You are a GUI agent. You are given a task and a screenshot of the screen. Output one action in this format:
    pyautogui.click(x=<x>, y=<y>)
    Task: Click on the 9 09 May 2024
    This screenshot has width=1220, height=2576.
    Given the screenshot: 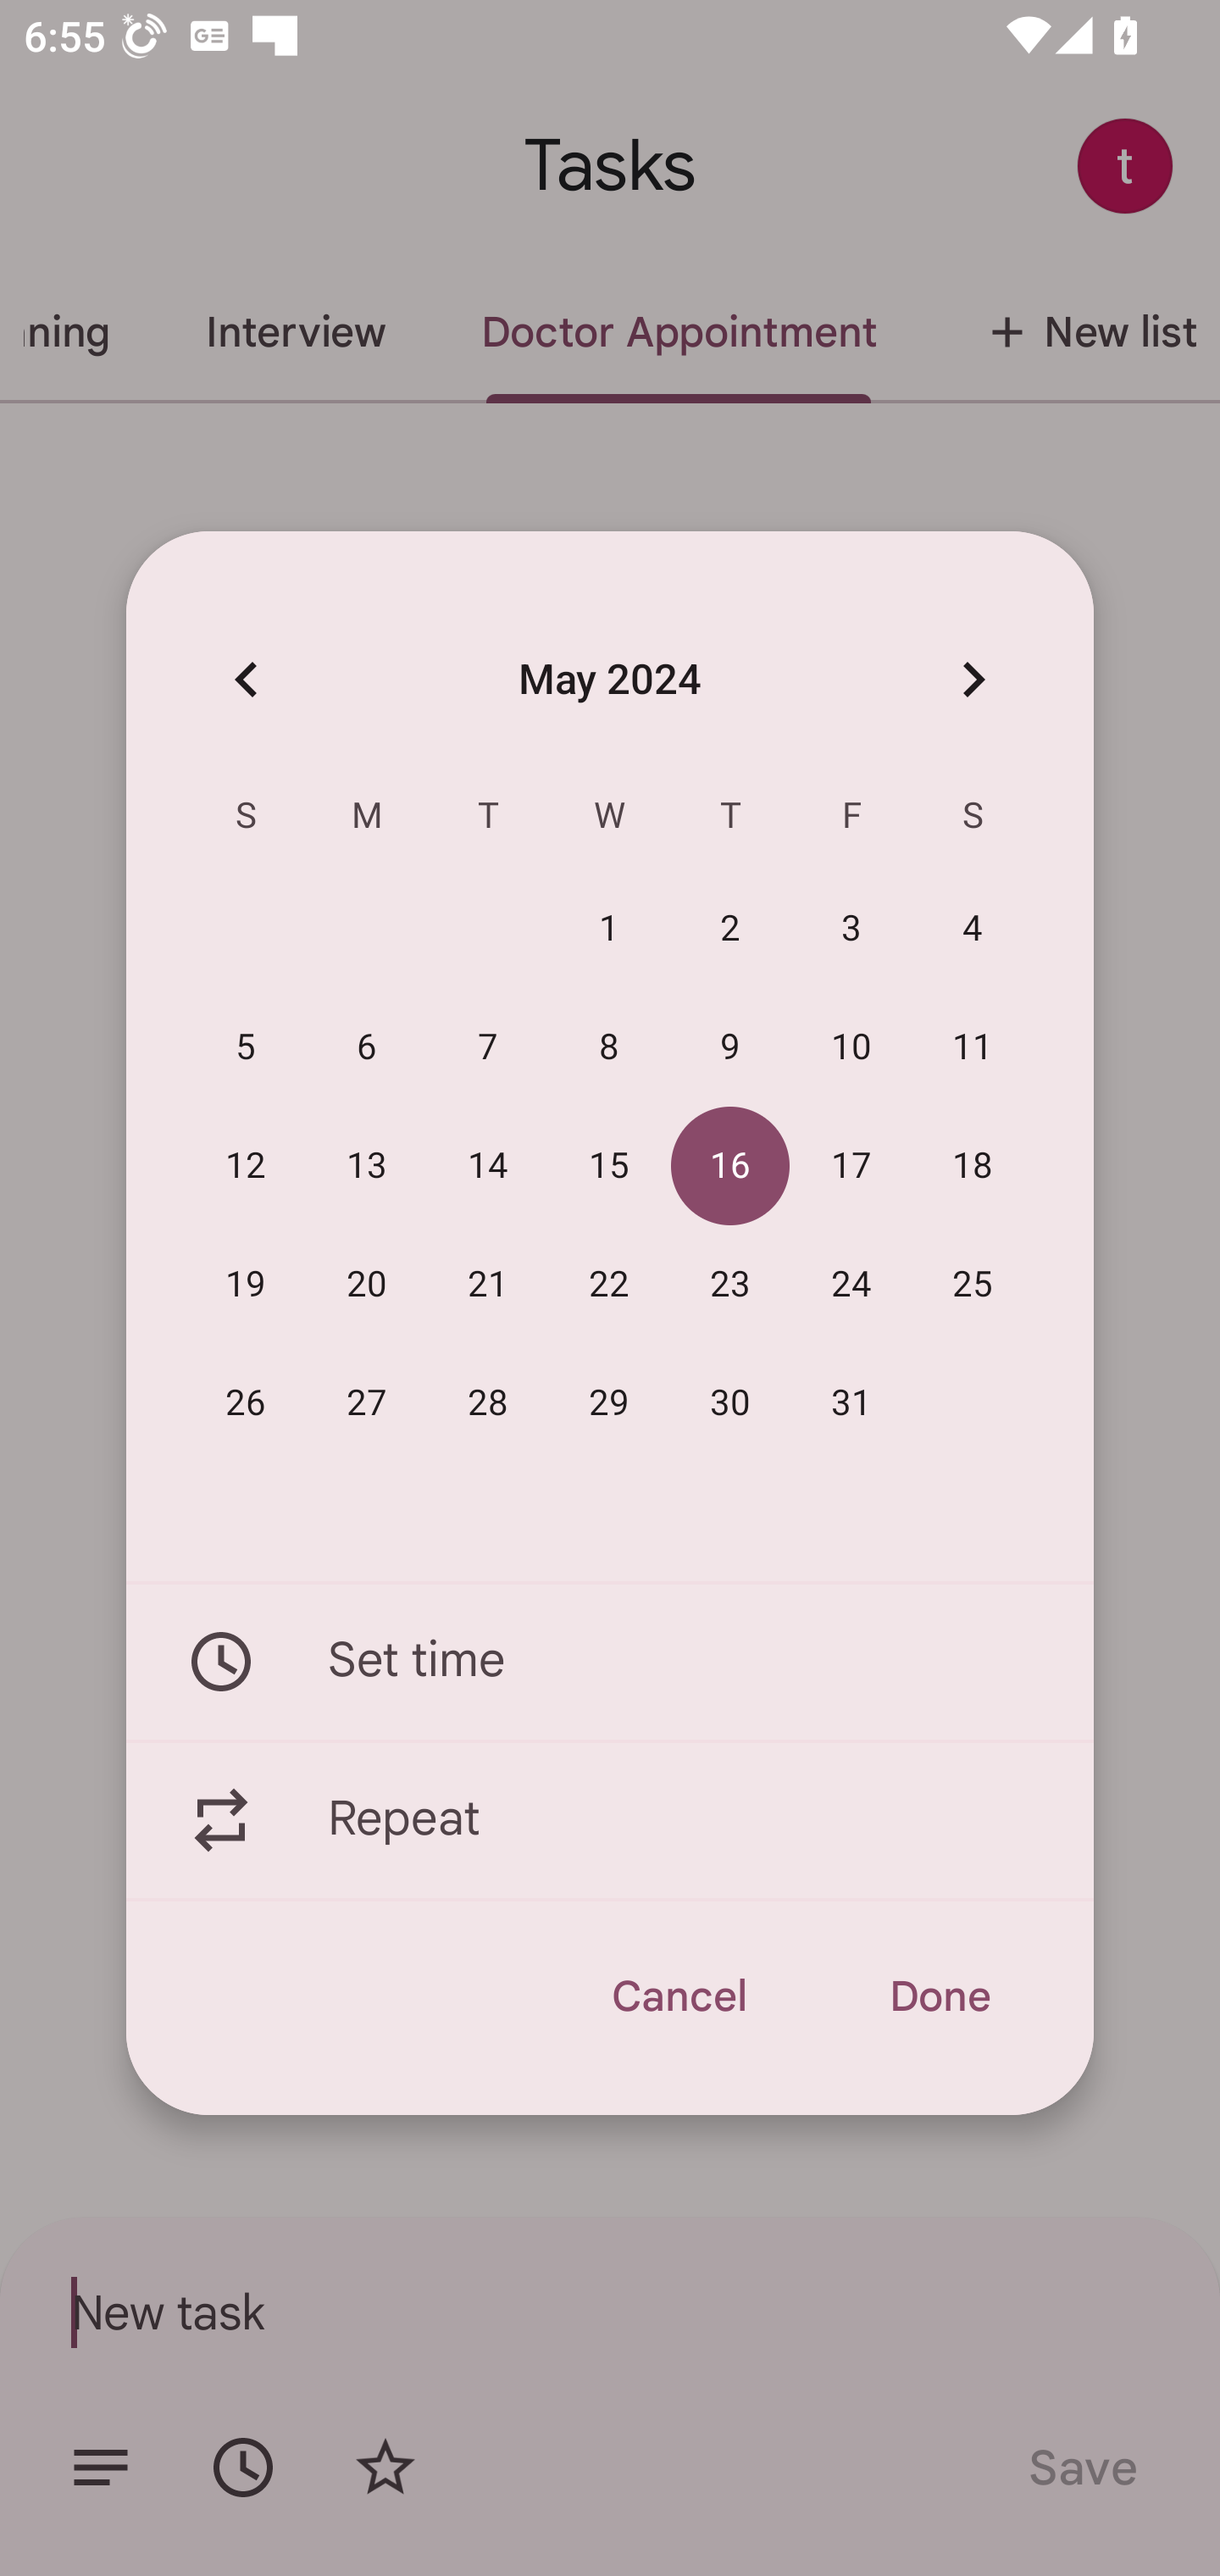 What is the action you would take?
    pyautogui.click(x=730, y=1048)
    